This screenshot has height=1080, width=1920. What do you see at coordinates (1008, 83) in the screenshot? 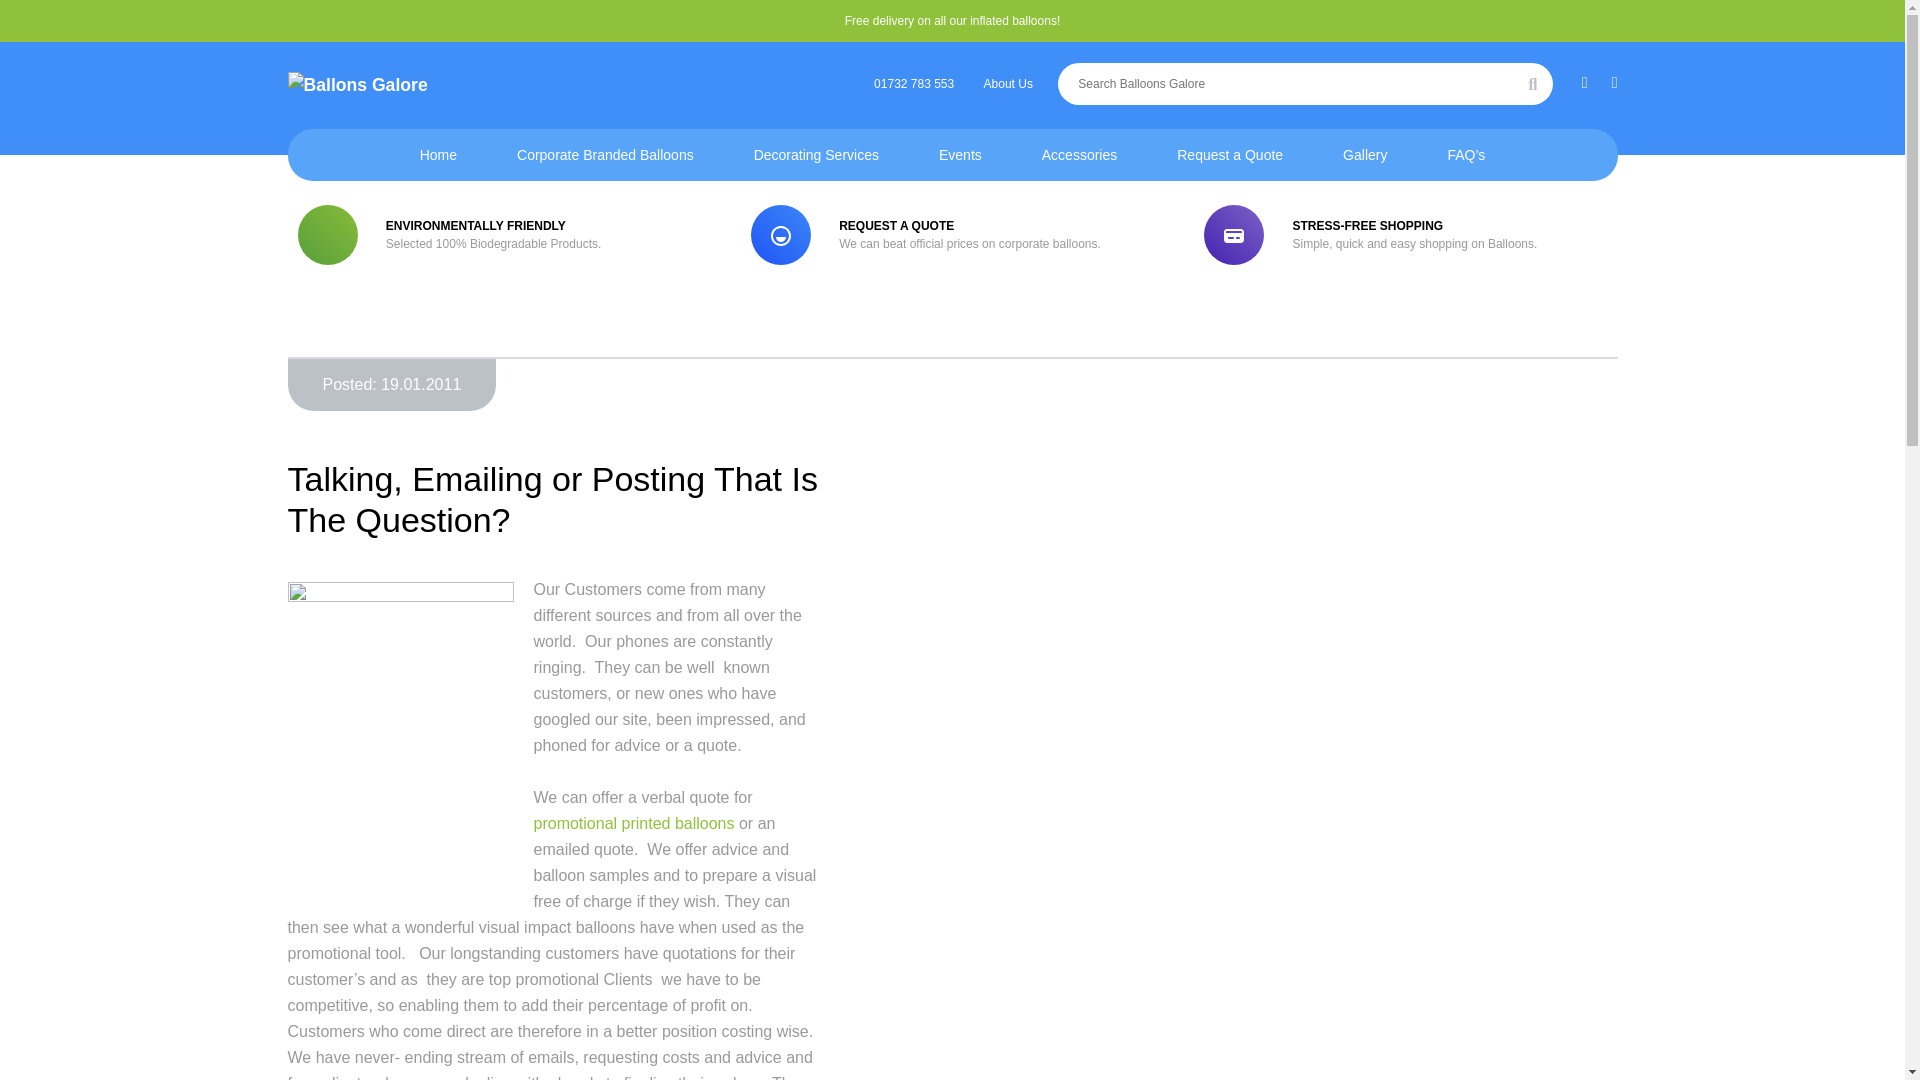
I see `About Us` at bounding box center [1008, 83].